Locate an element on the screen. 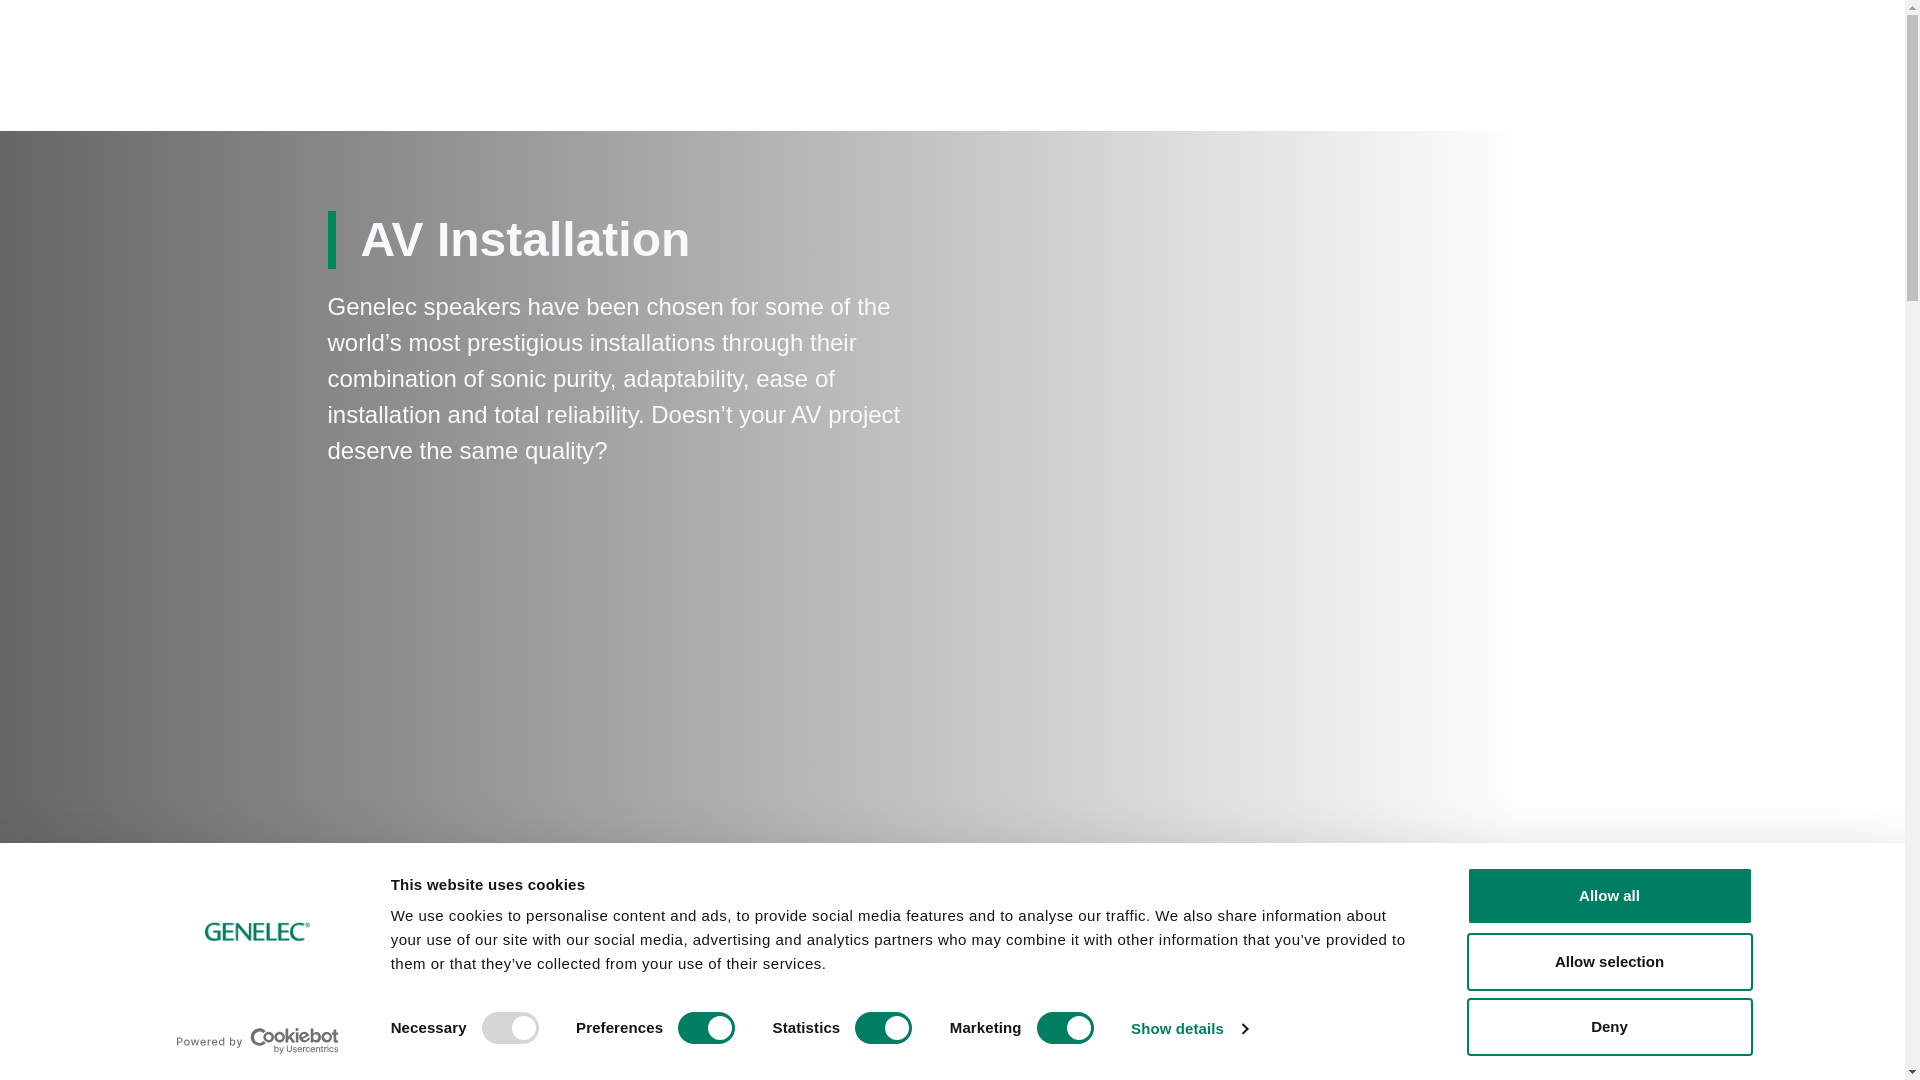  Show details is located at coordinates (1188, 1029).